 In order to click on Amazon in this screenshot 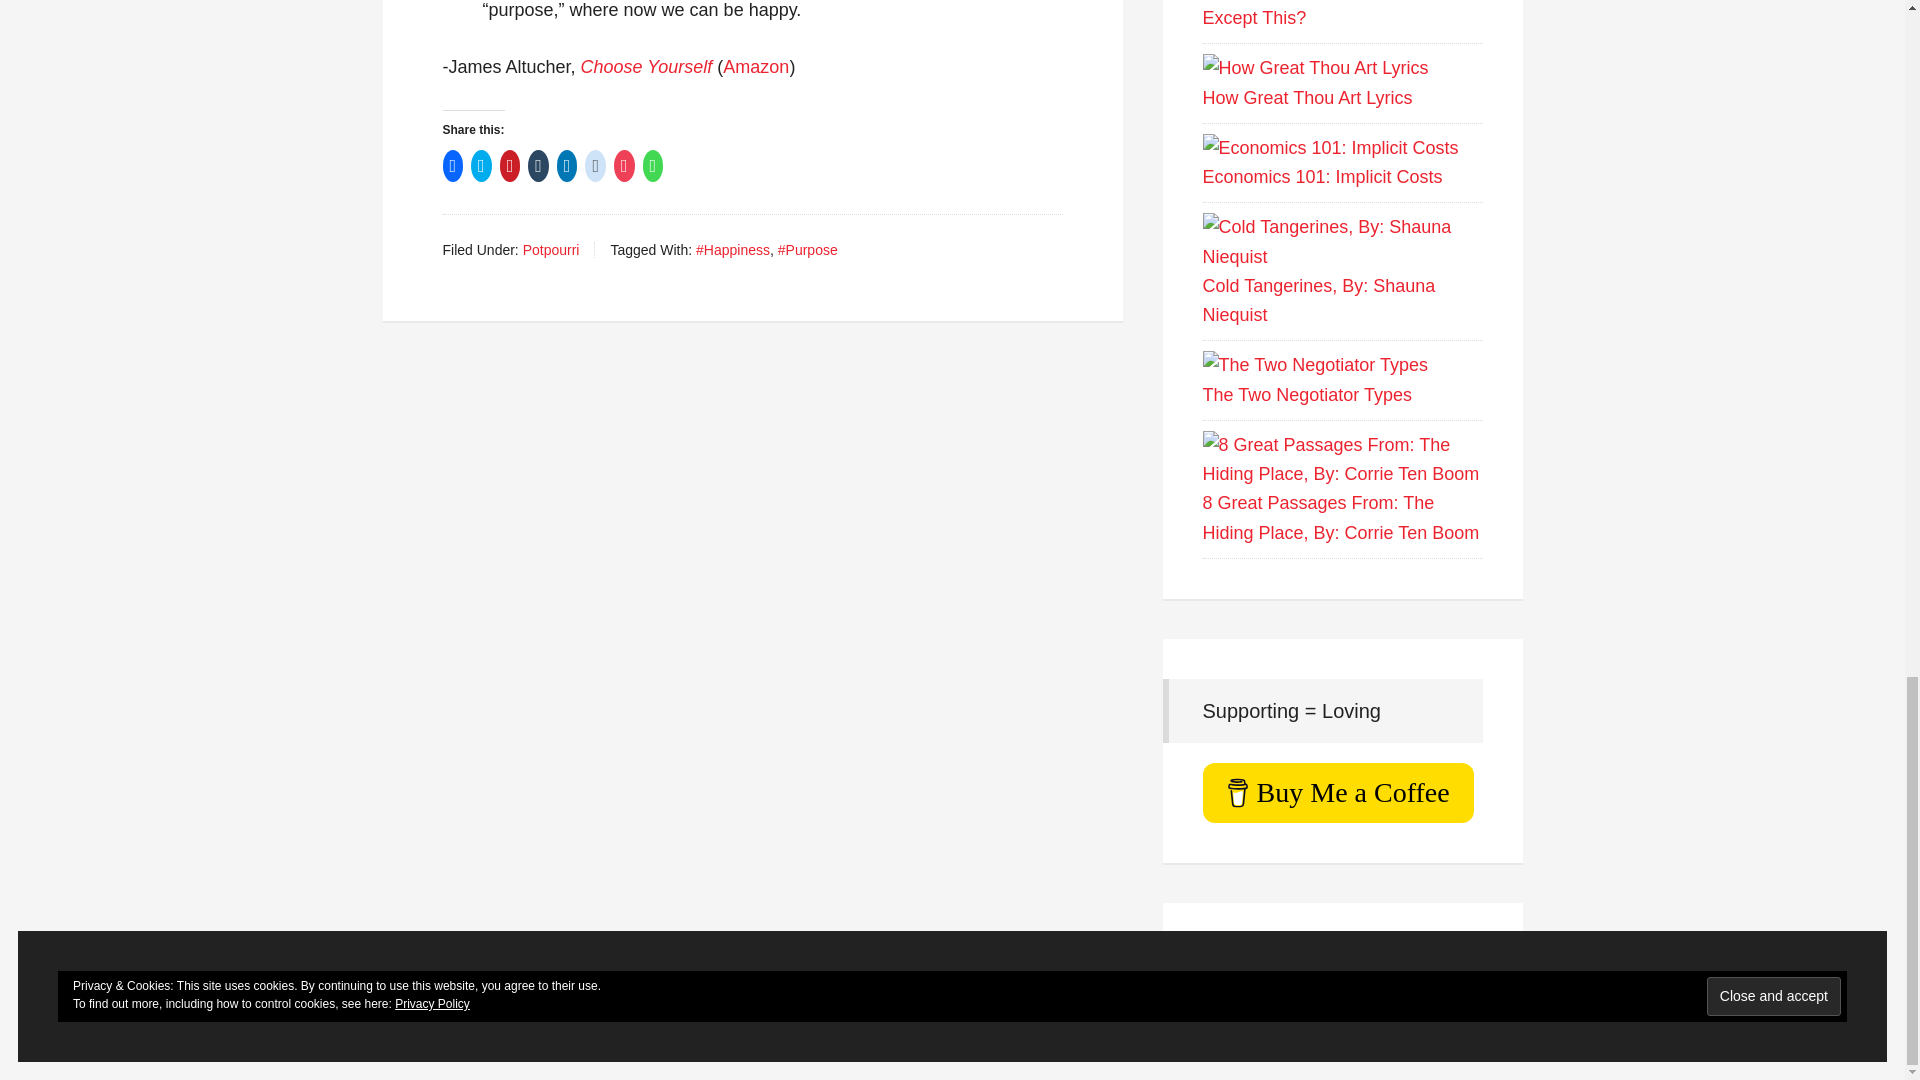, I will do `click(756, 66)`.